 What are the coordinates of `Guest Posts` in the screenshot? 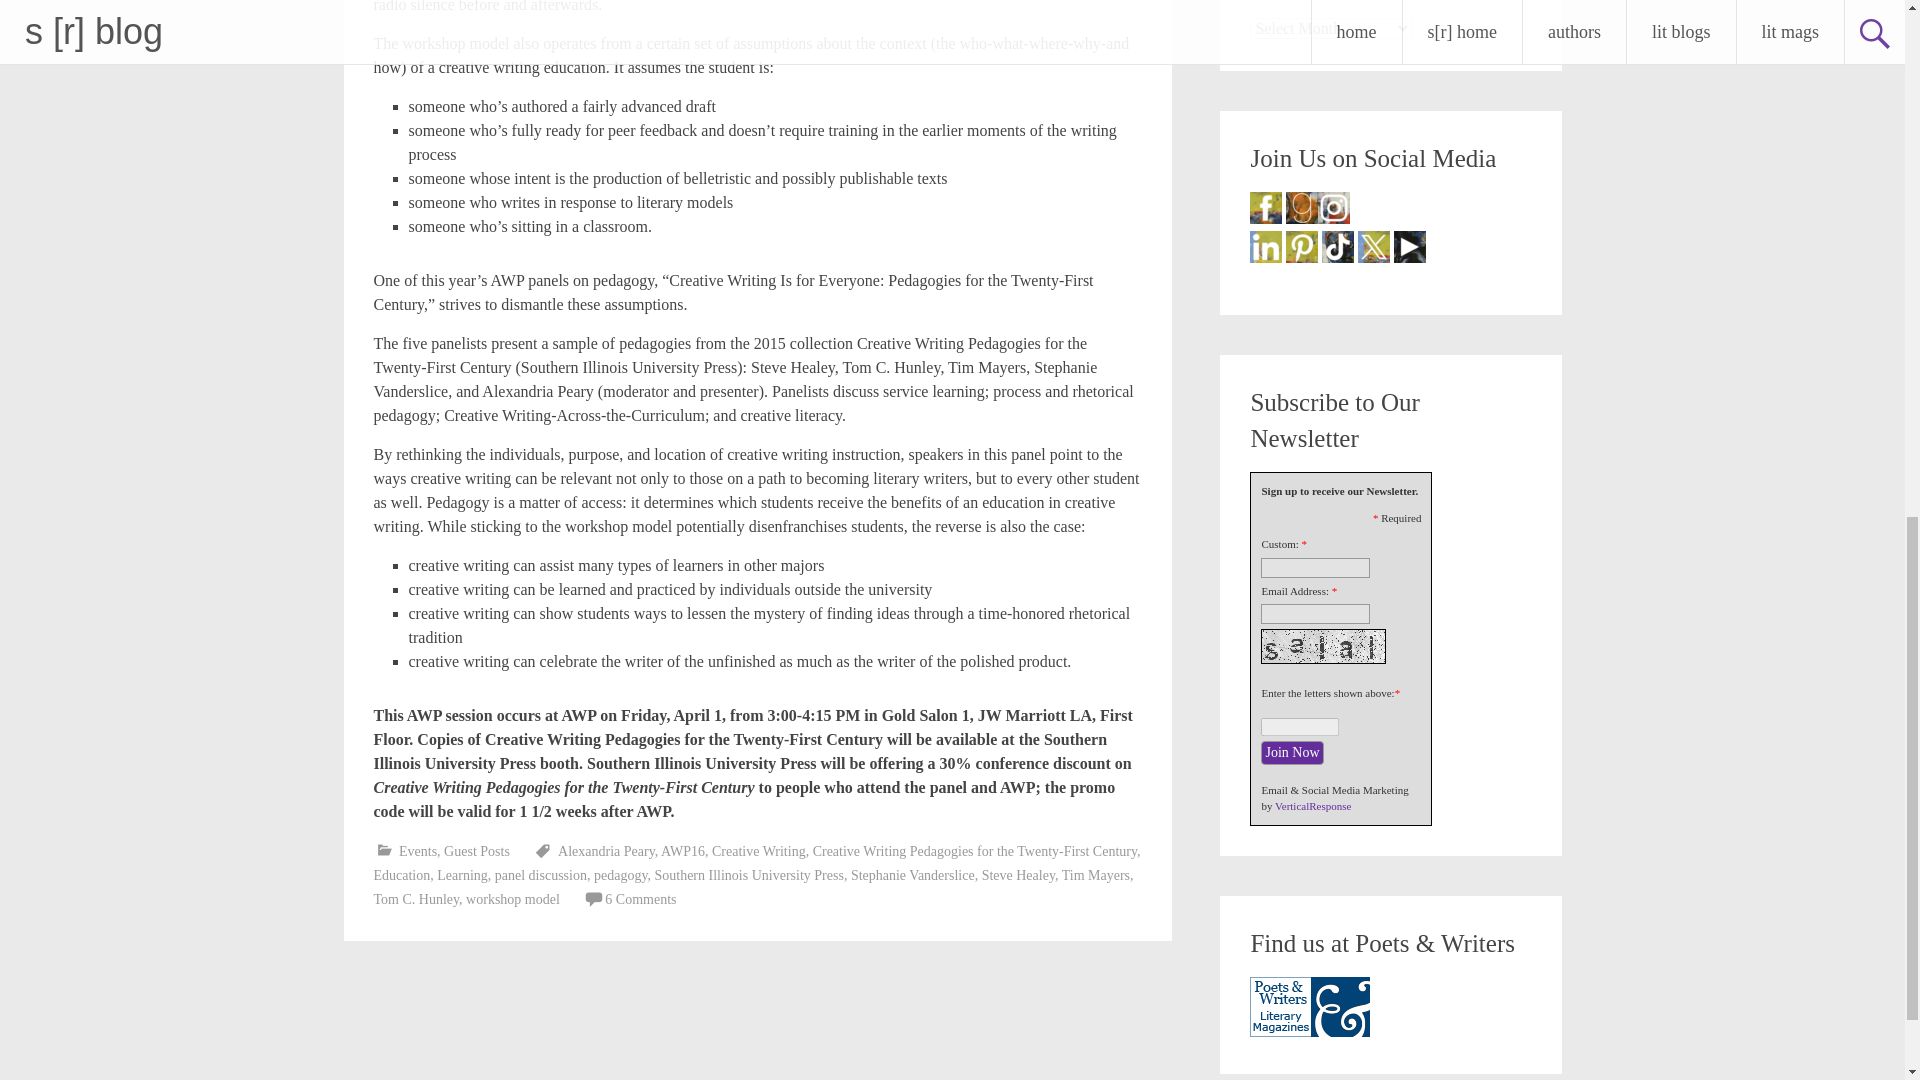 It's located at (476, 850).